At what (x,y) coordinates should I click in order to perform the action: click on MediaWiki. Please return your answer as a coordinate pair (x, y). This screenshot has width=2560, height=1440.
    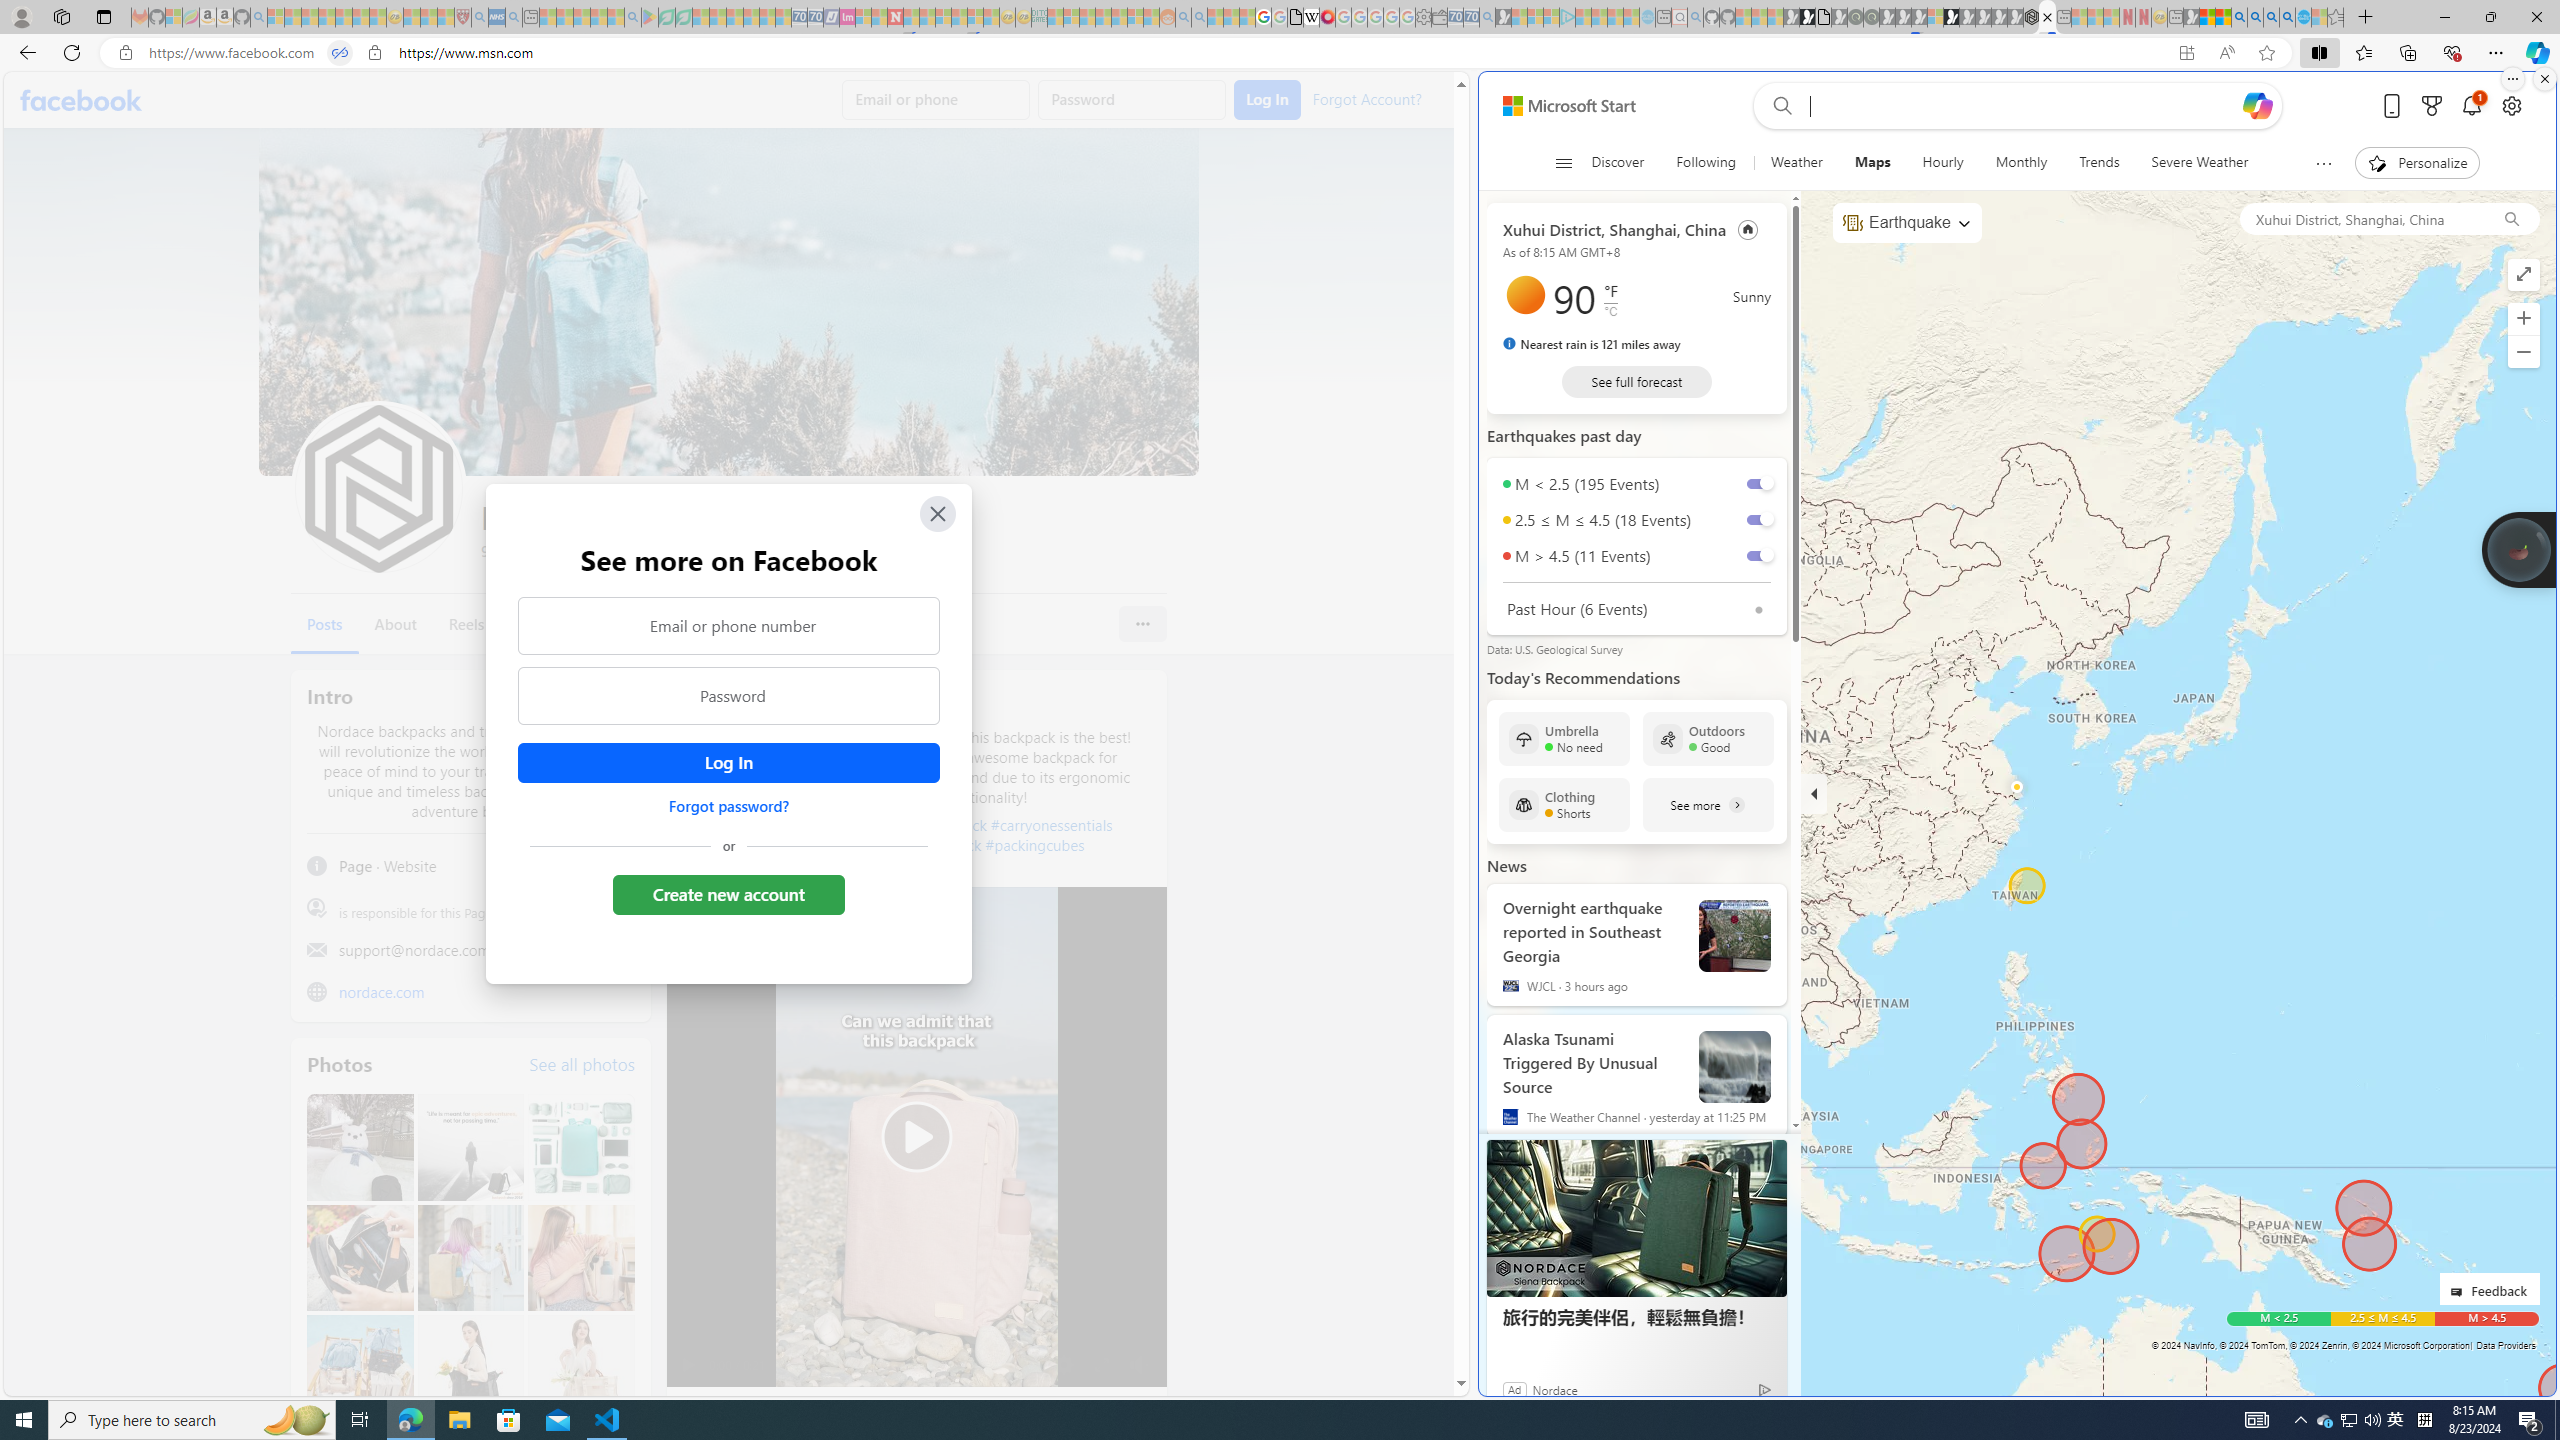
    Looking at the image, I should click on (1327, 17).